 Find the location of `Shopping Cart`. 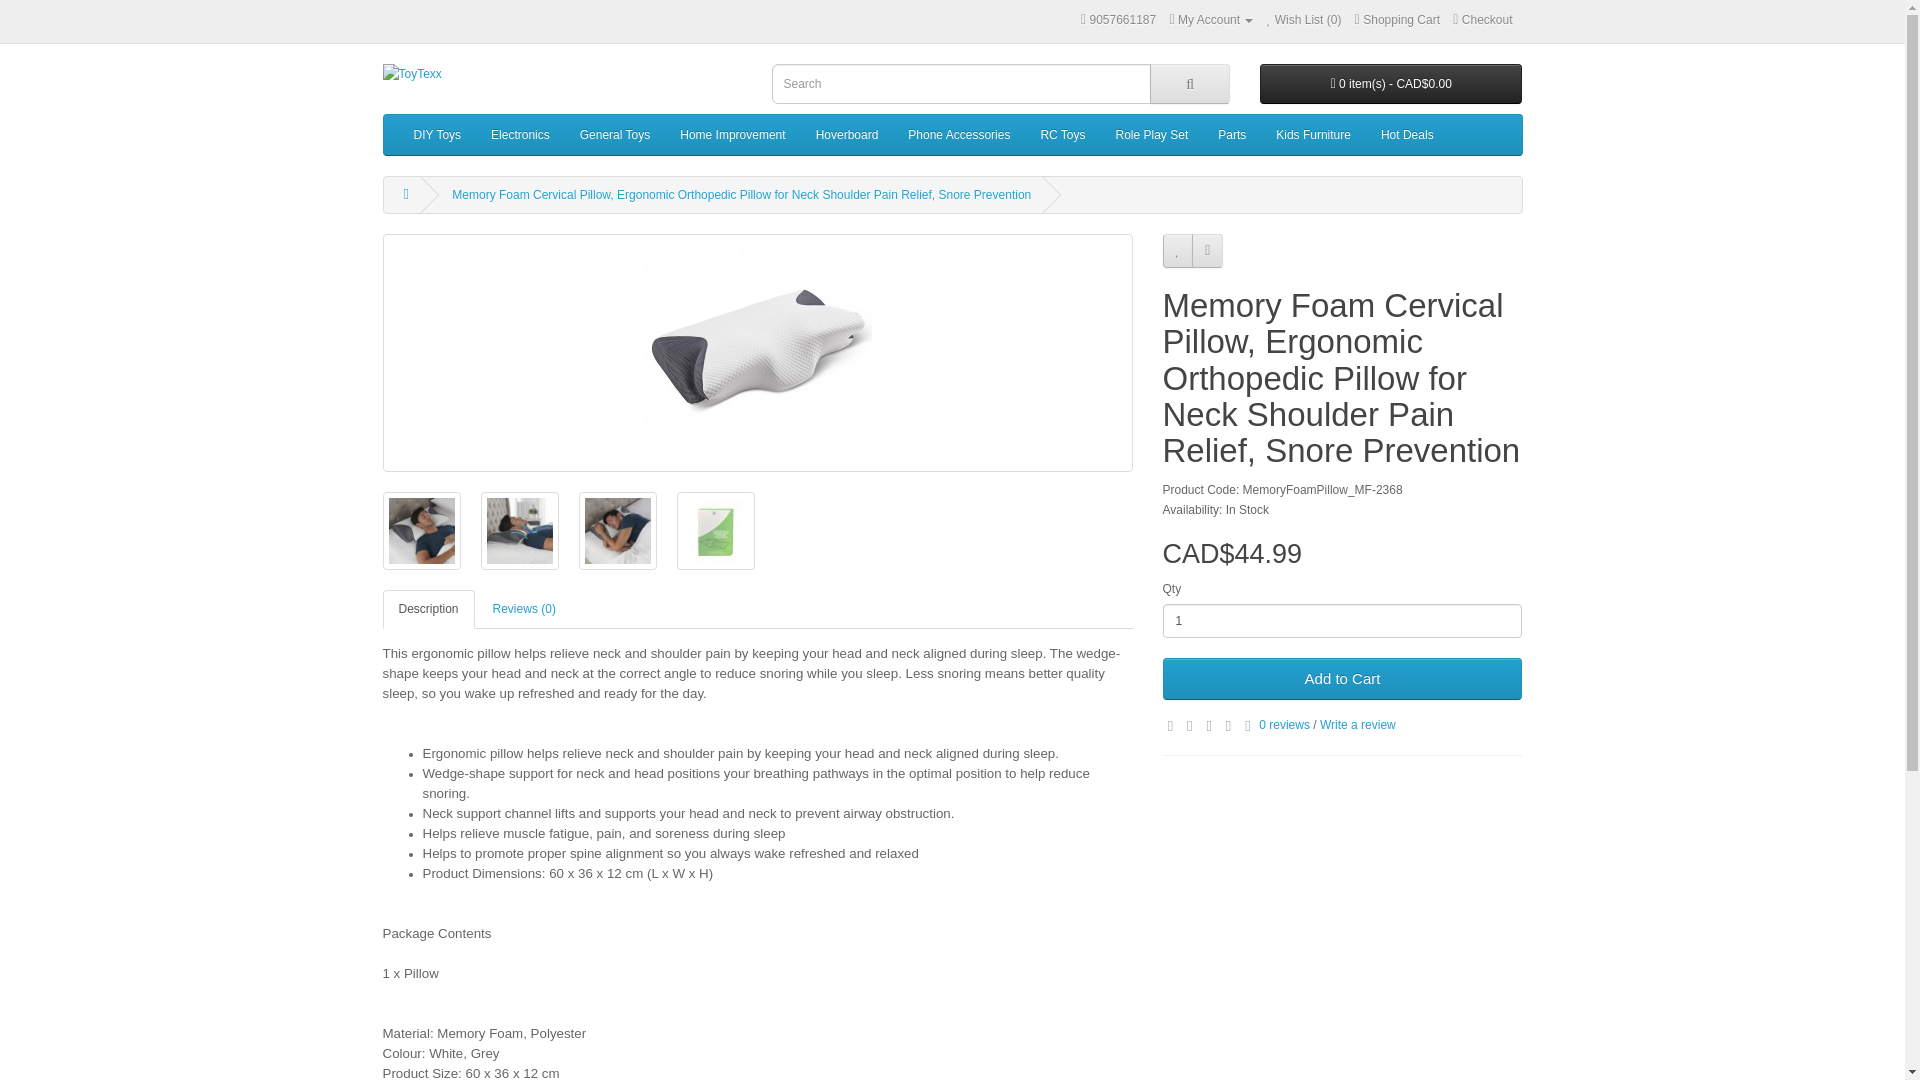

Shopping Cart is located at coordinates (1398, 20).